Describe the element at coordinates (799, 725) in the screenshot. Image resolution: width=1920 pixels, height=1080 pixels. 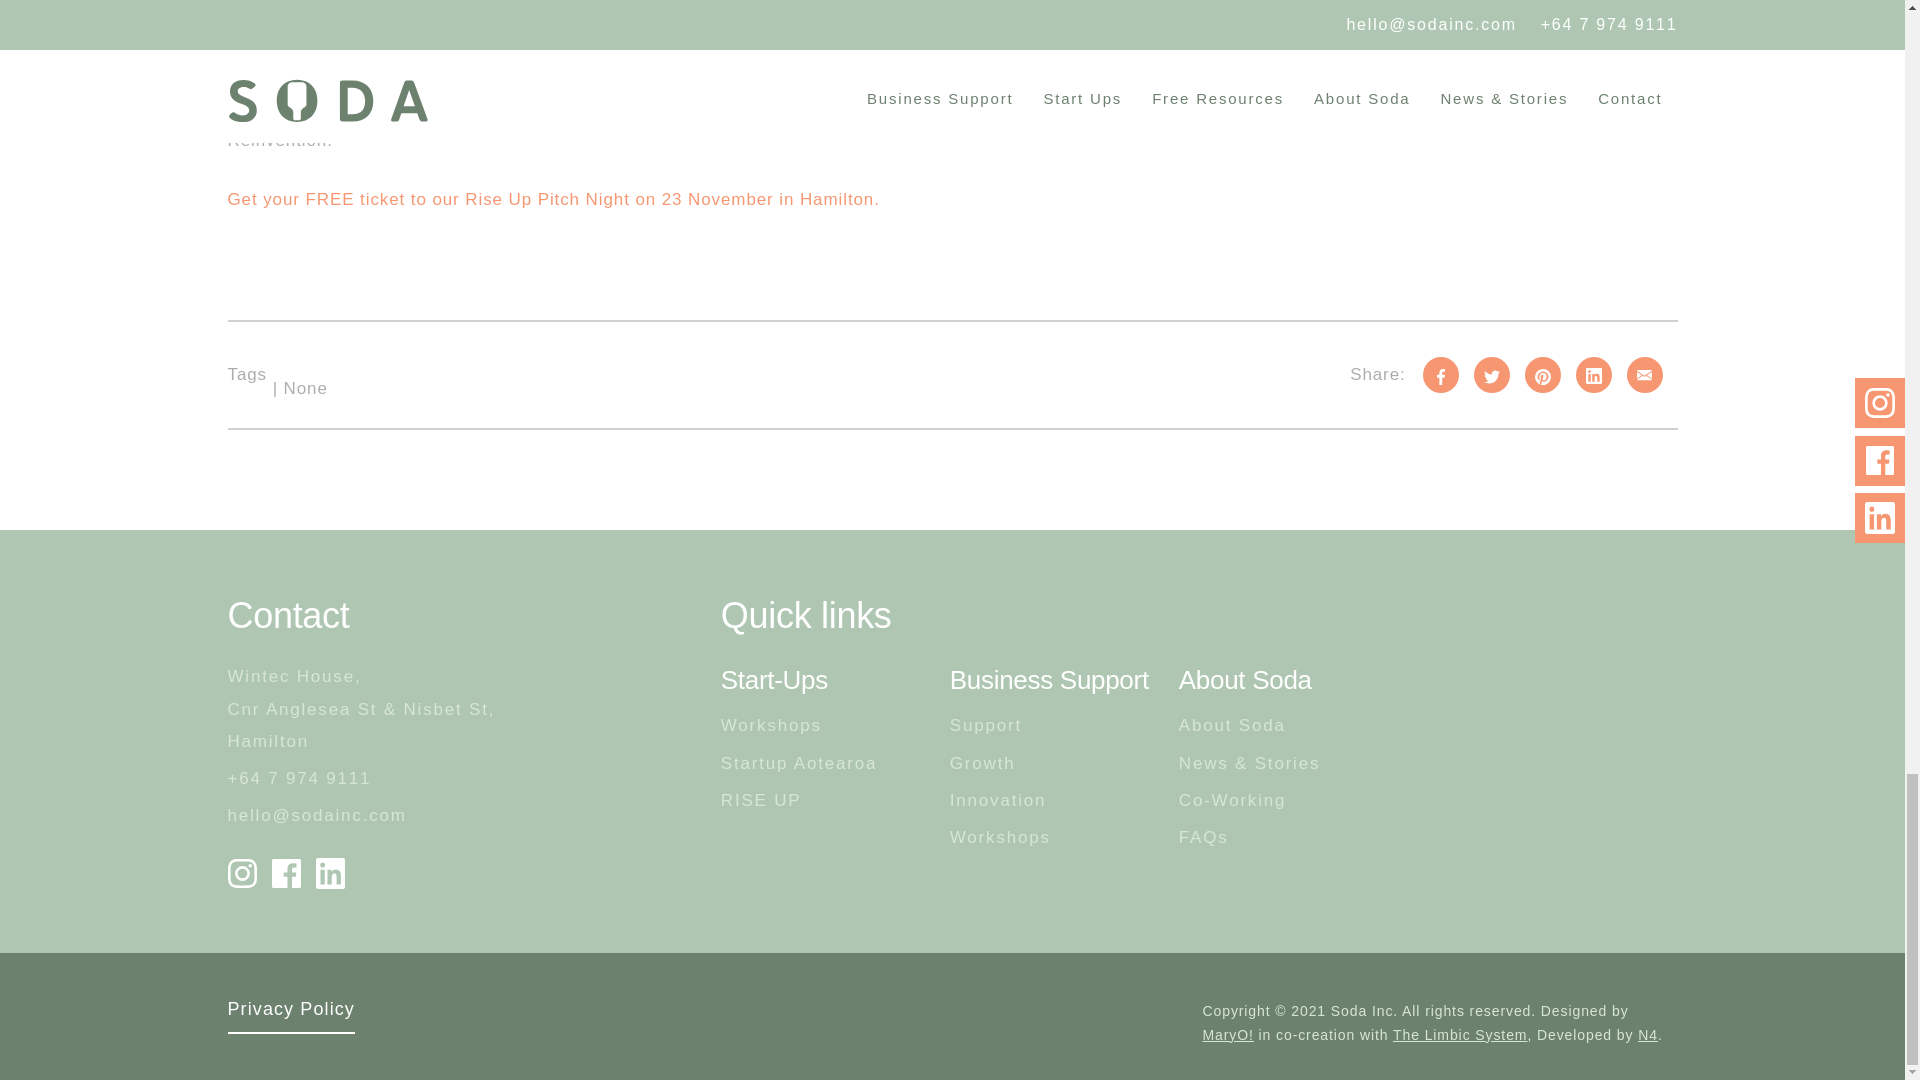
I see `Workshops` at that location.